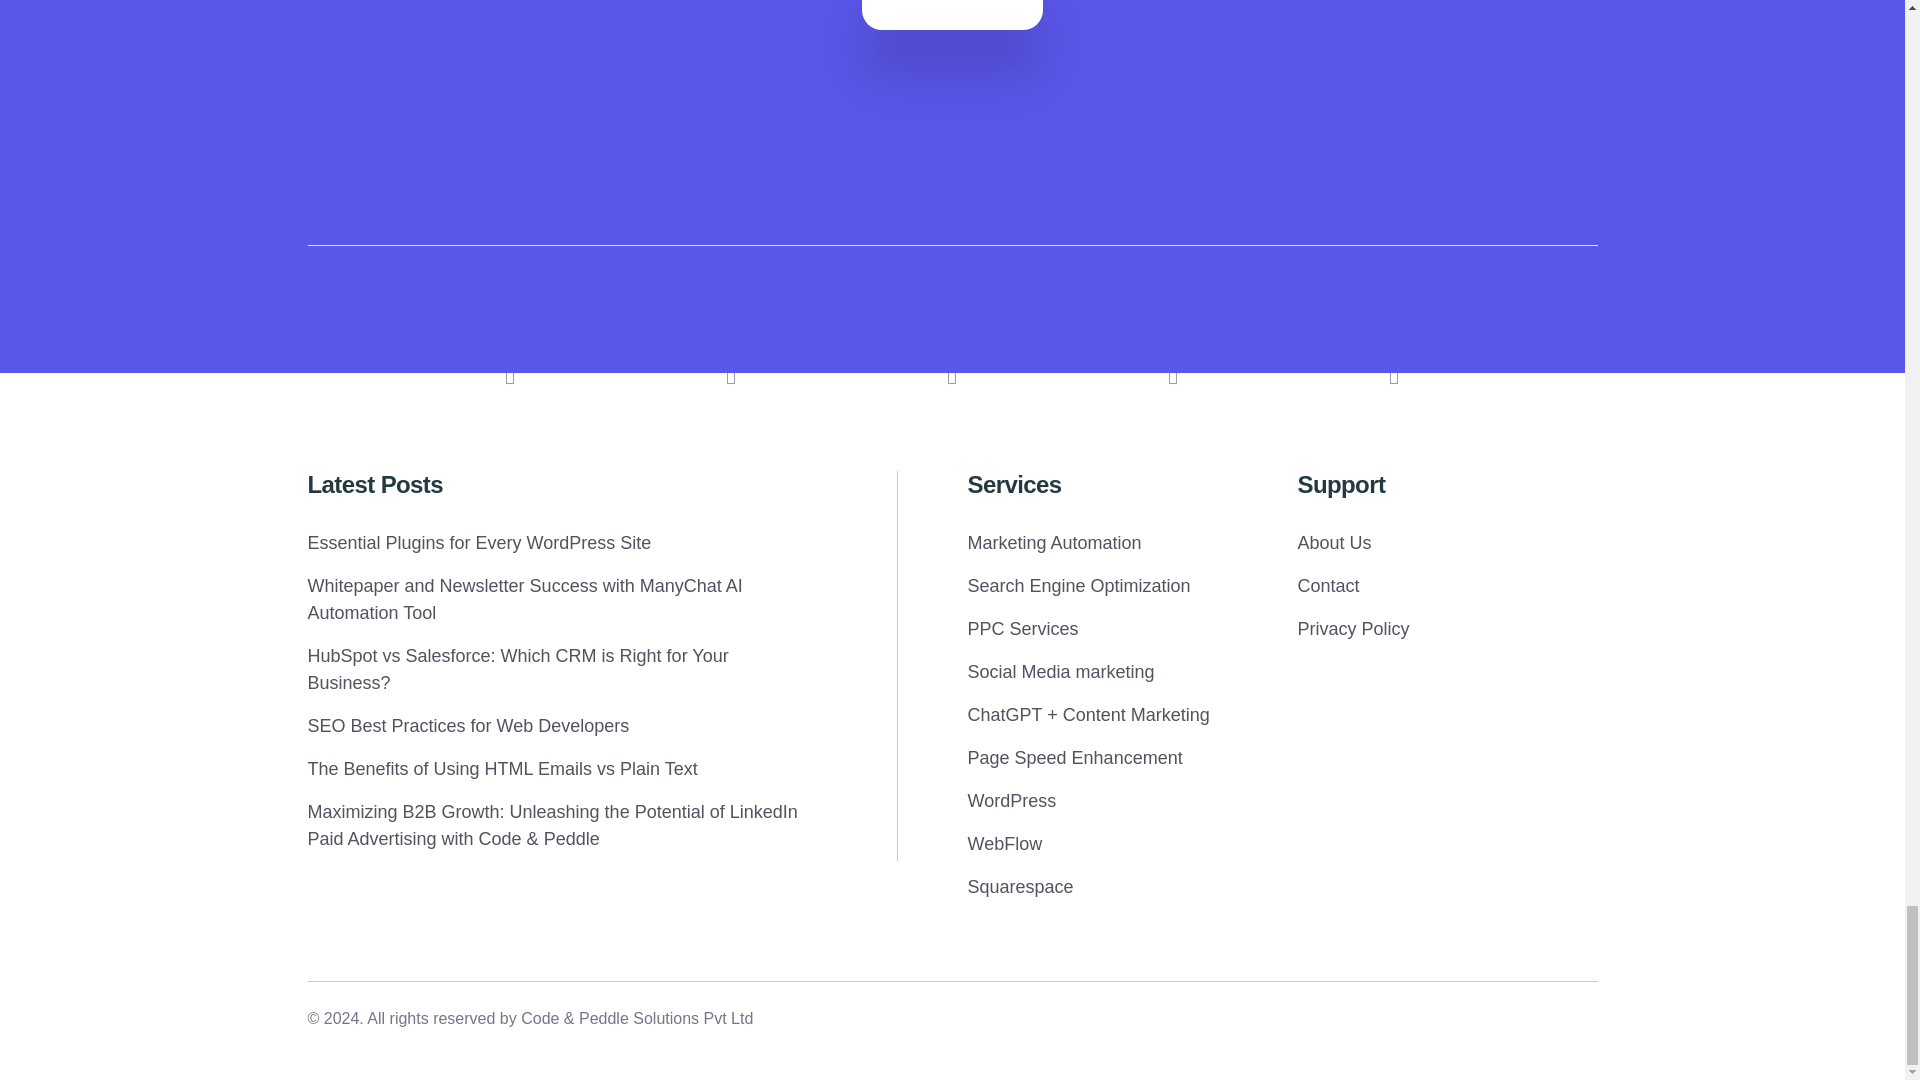  What do you see at coordinates (1394, 372) in the screenshot?
I see `Facebook-f` at bounding box center [1394, 372].